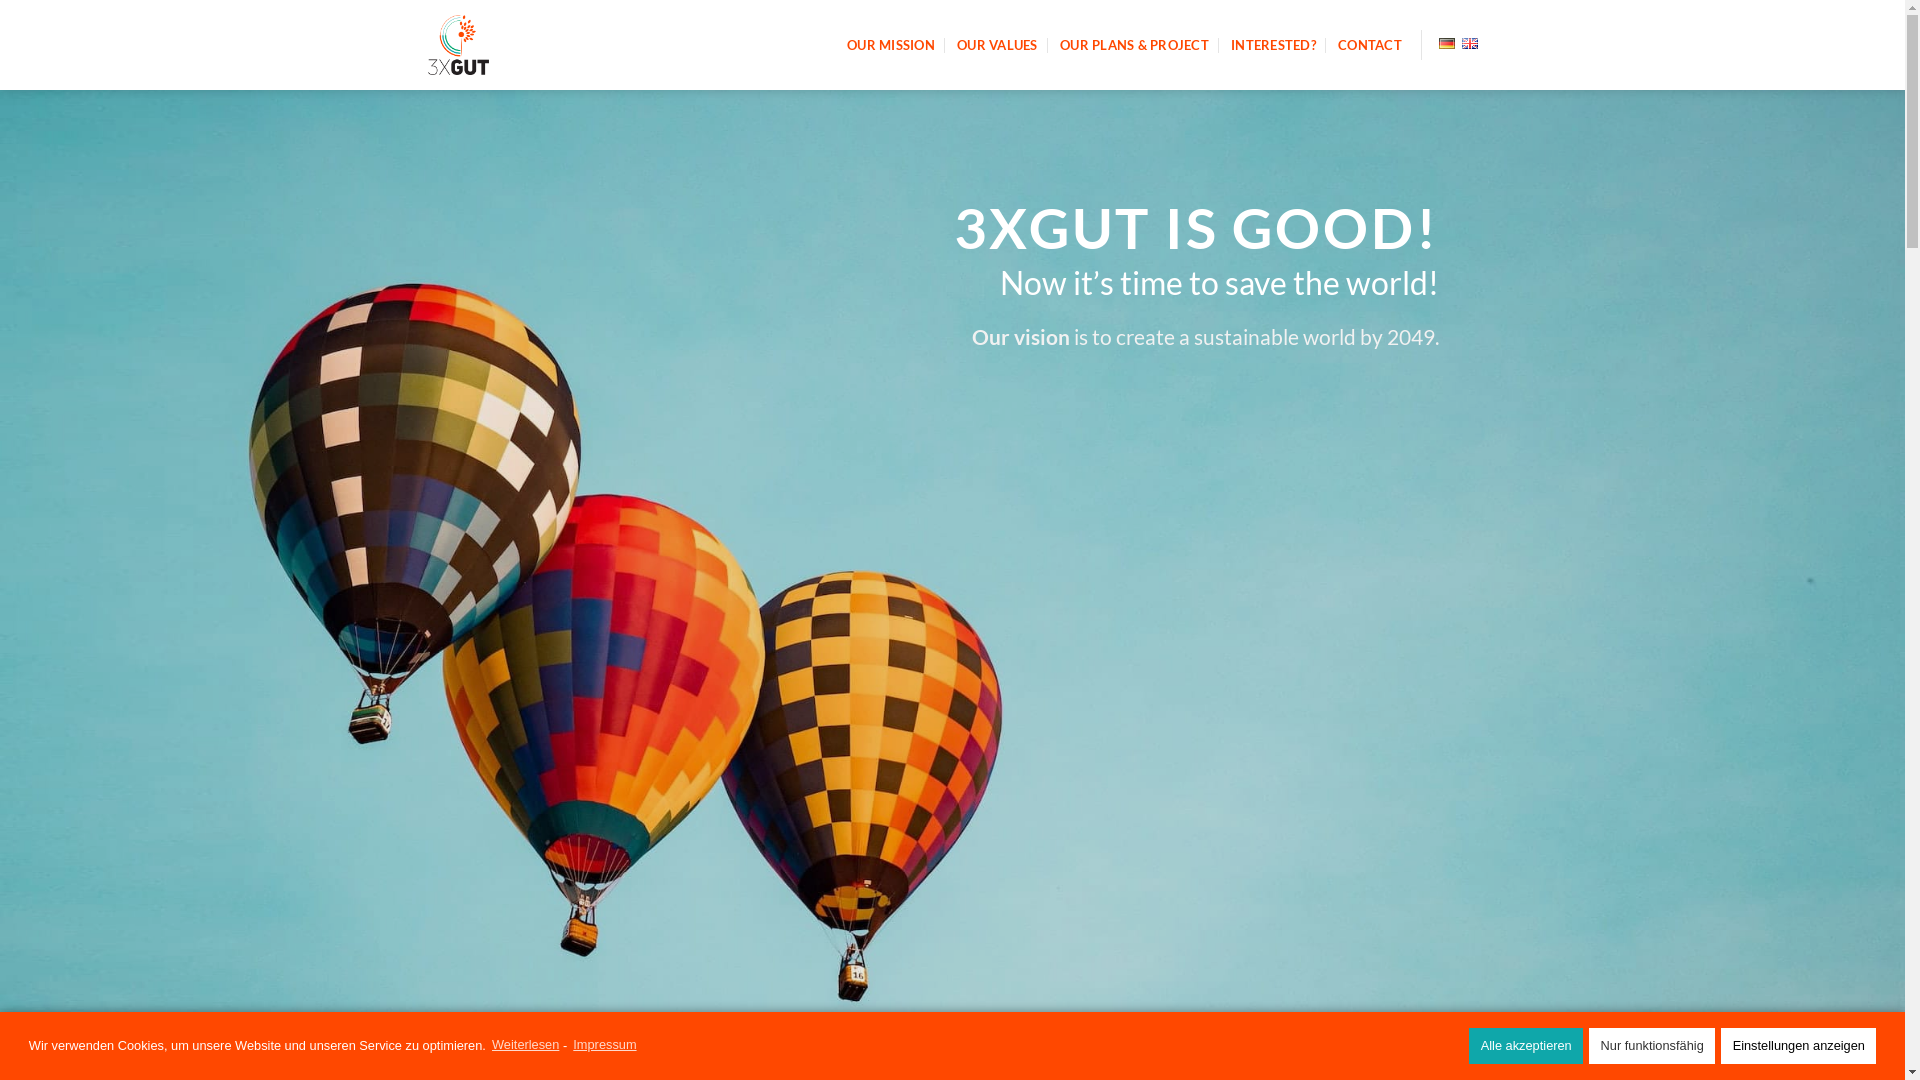 Image resolution: width=1920 pixels, height=1080 pixels. What do you see at coordinates (1798, 1046) in the screenshot?
I see `Einstellungen anzeigen` at bounding box center [1798, 1046].